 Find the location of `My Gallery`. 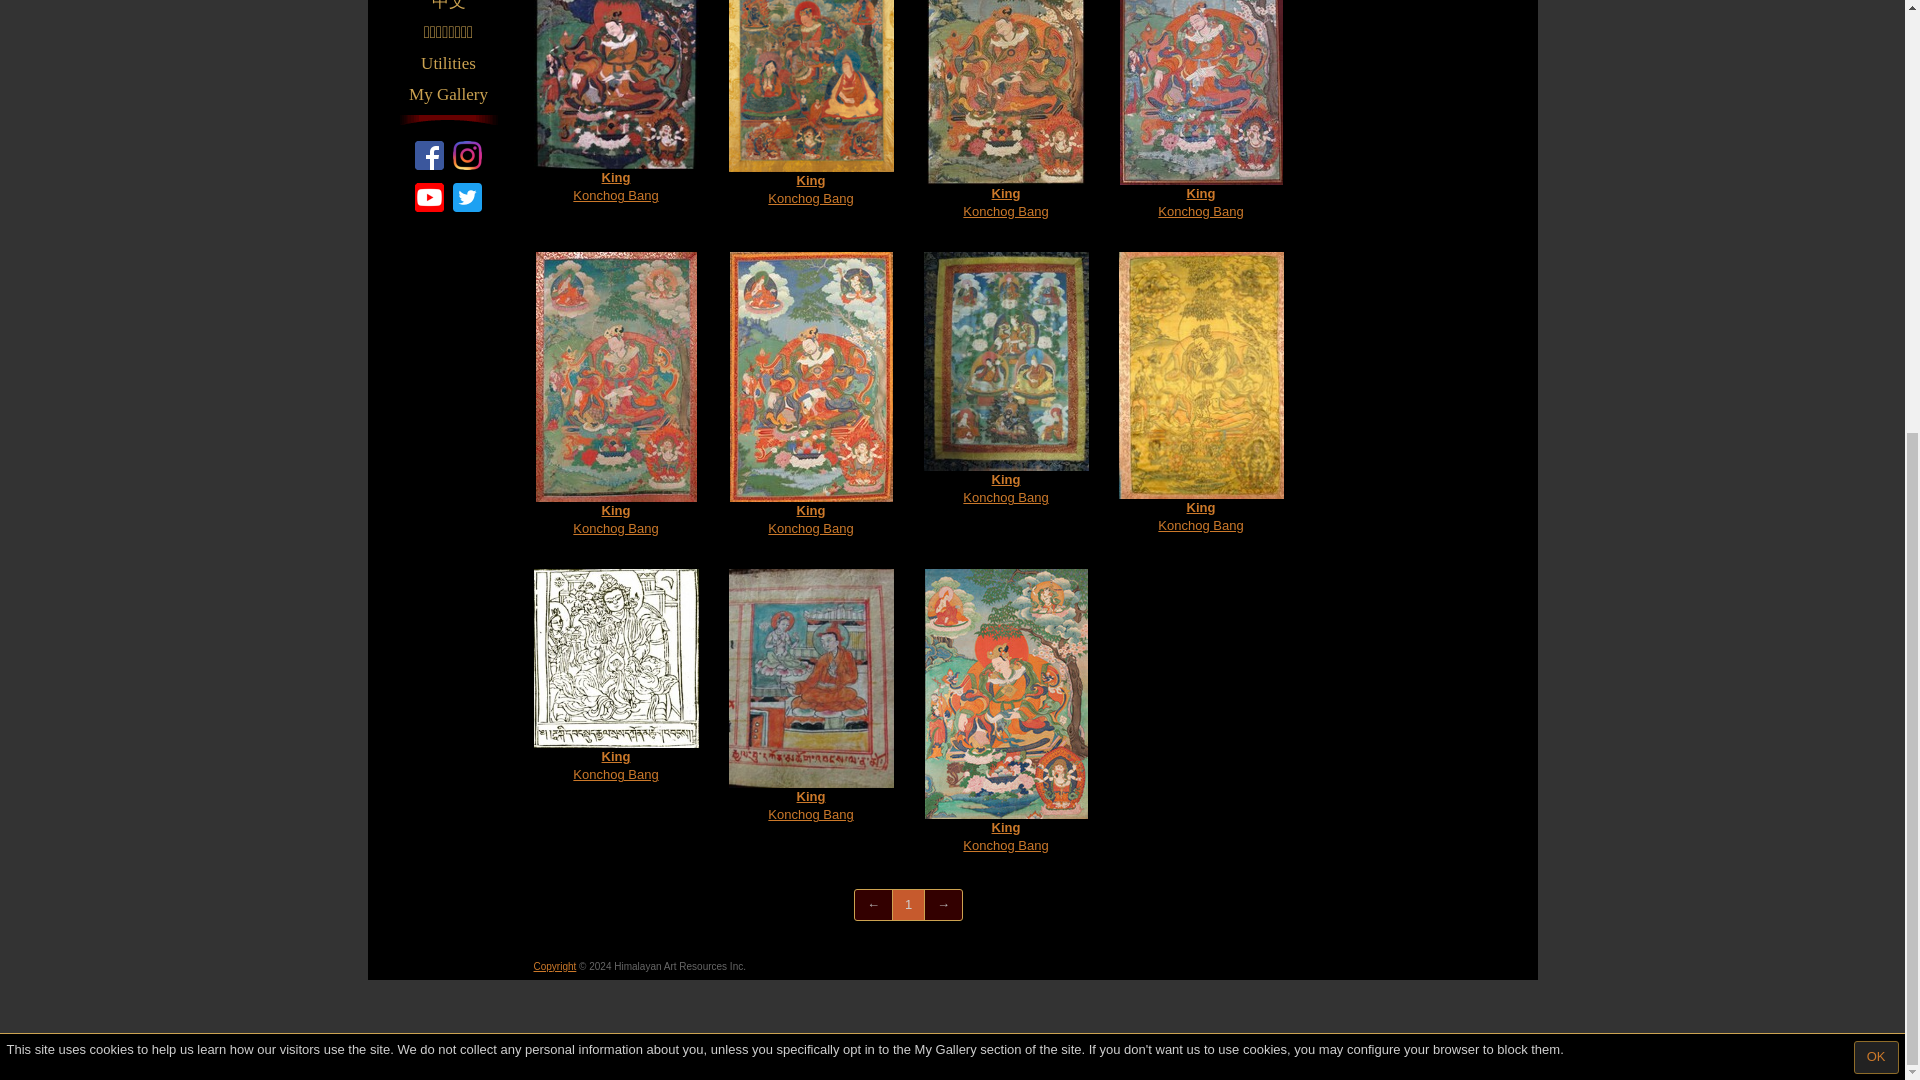

My Gallery is located at coordinates (448, 94).